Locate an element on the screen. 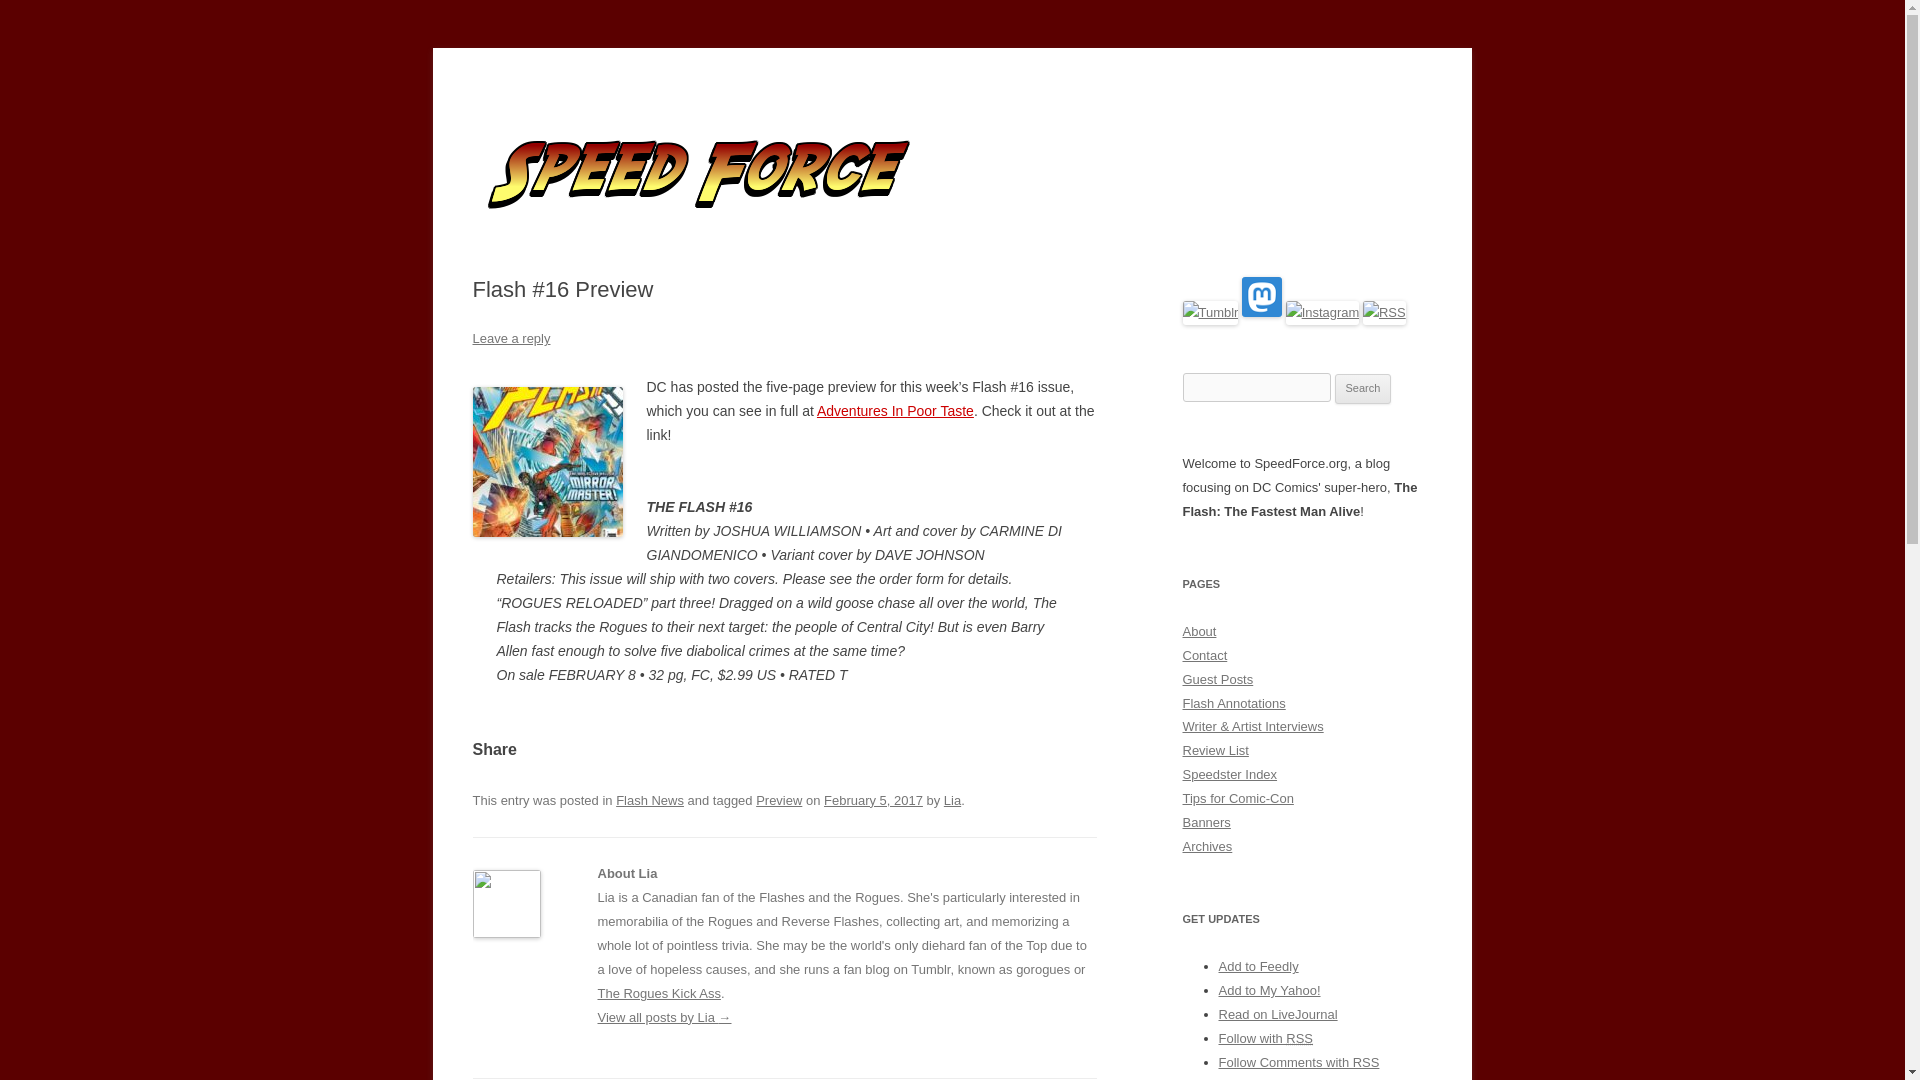 The width and height of the screenshot is (1920, 1080). Guest Posts is located at coordinates (1218, 678).